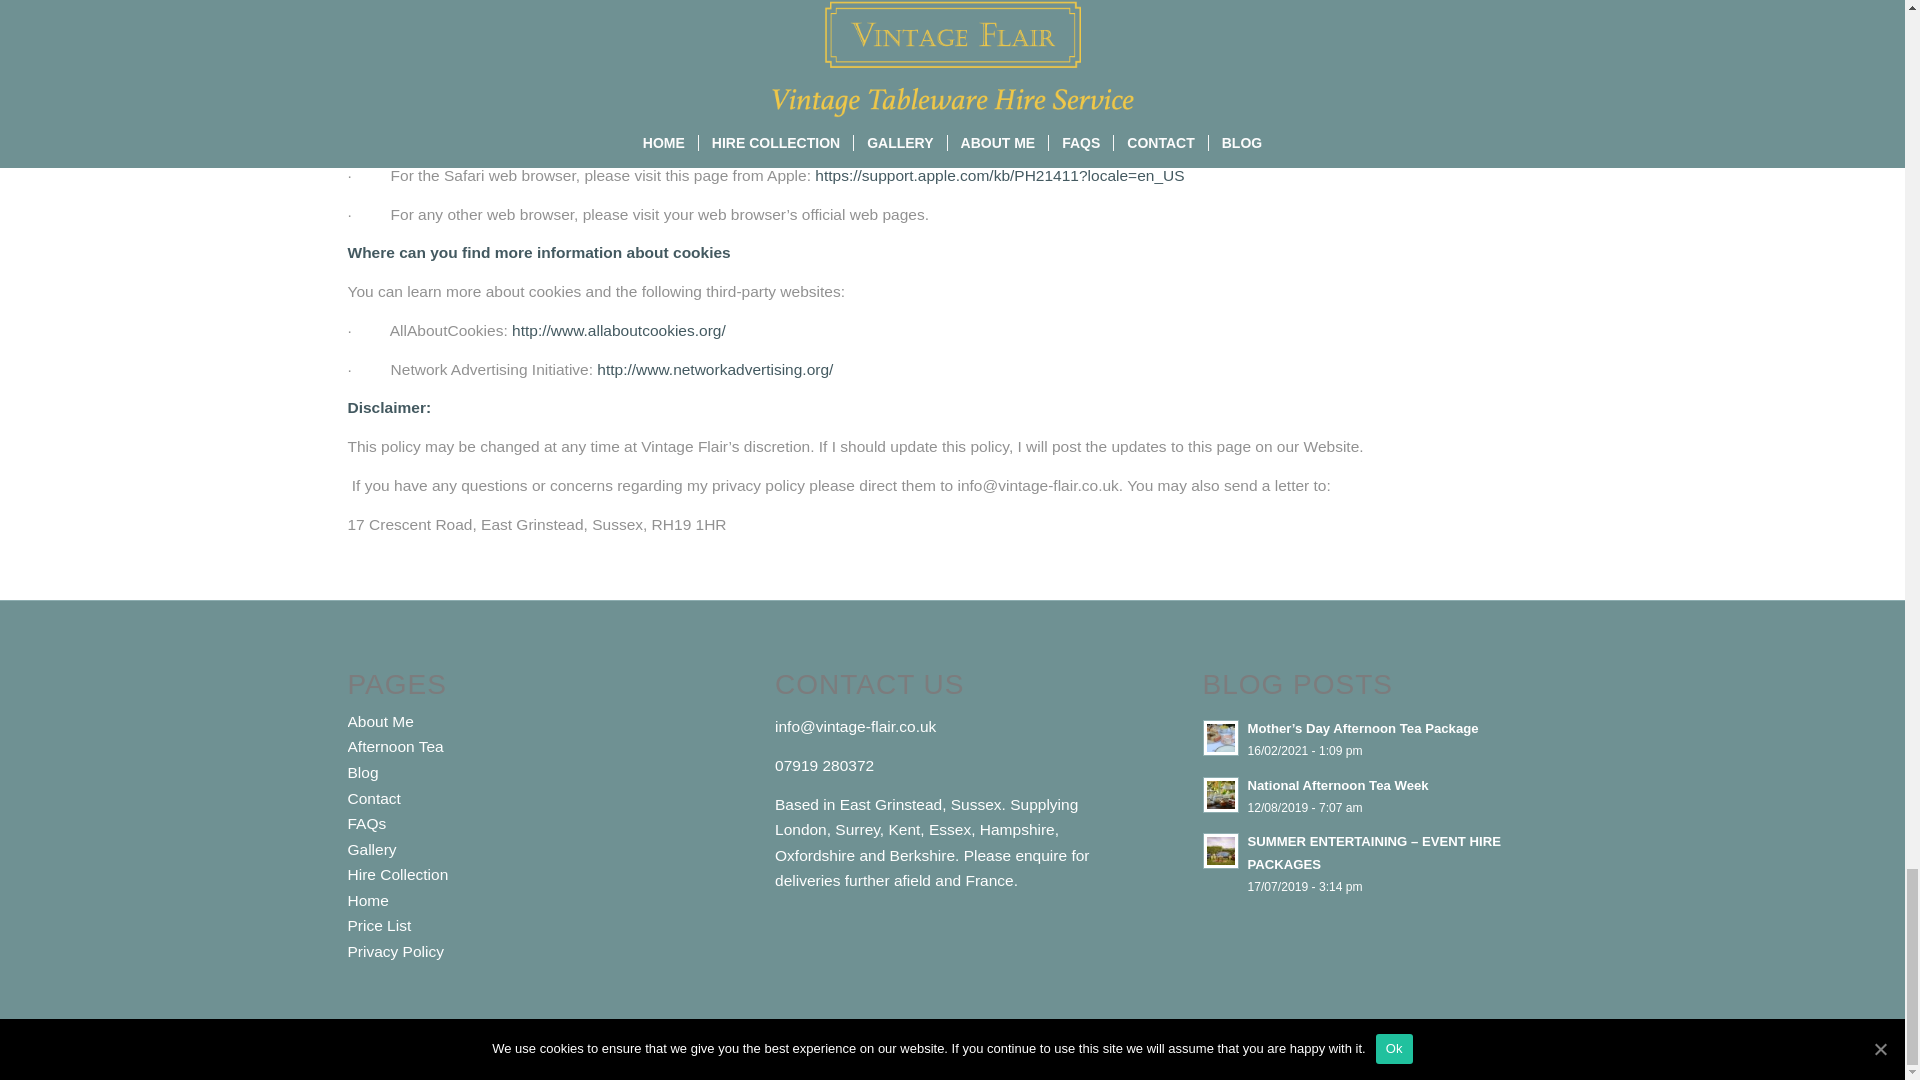  I want to click on Facebook, so click(1482, 1049).